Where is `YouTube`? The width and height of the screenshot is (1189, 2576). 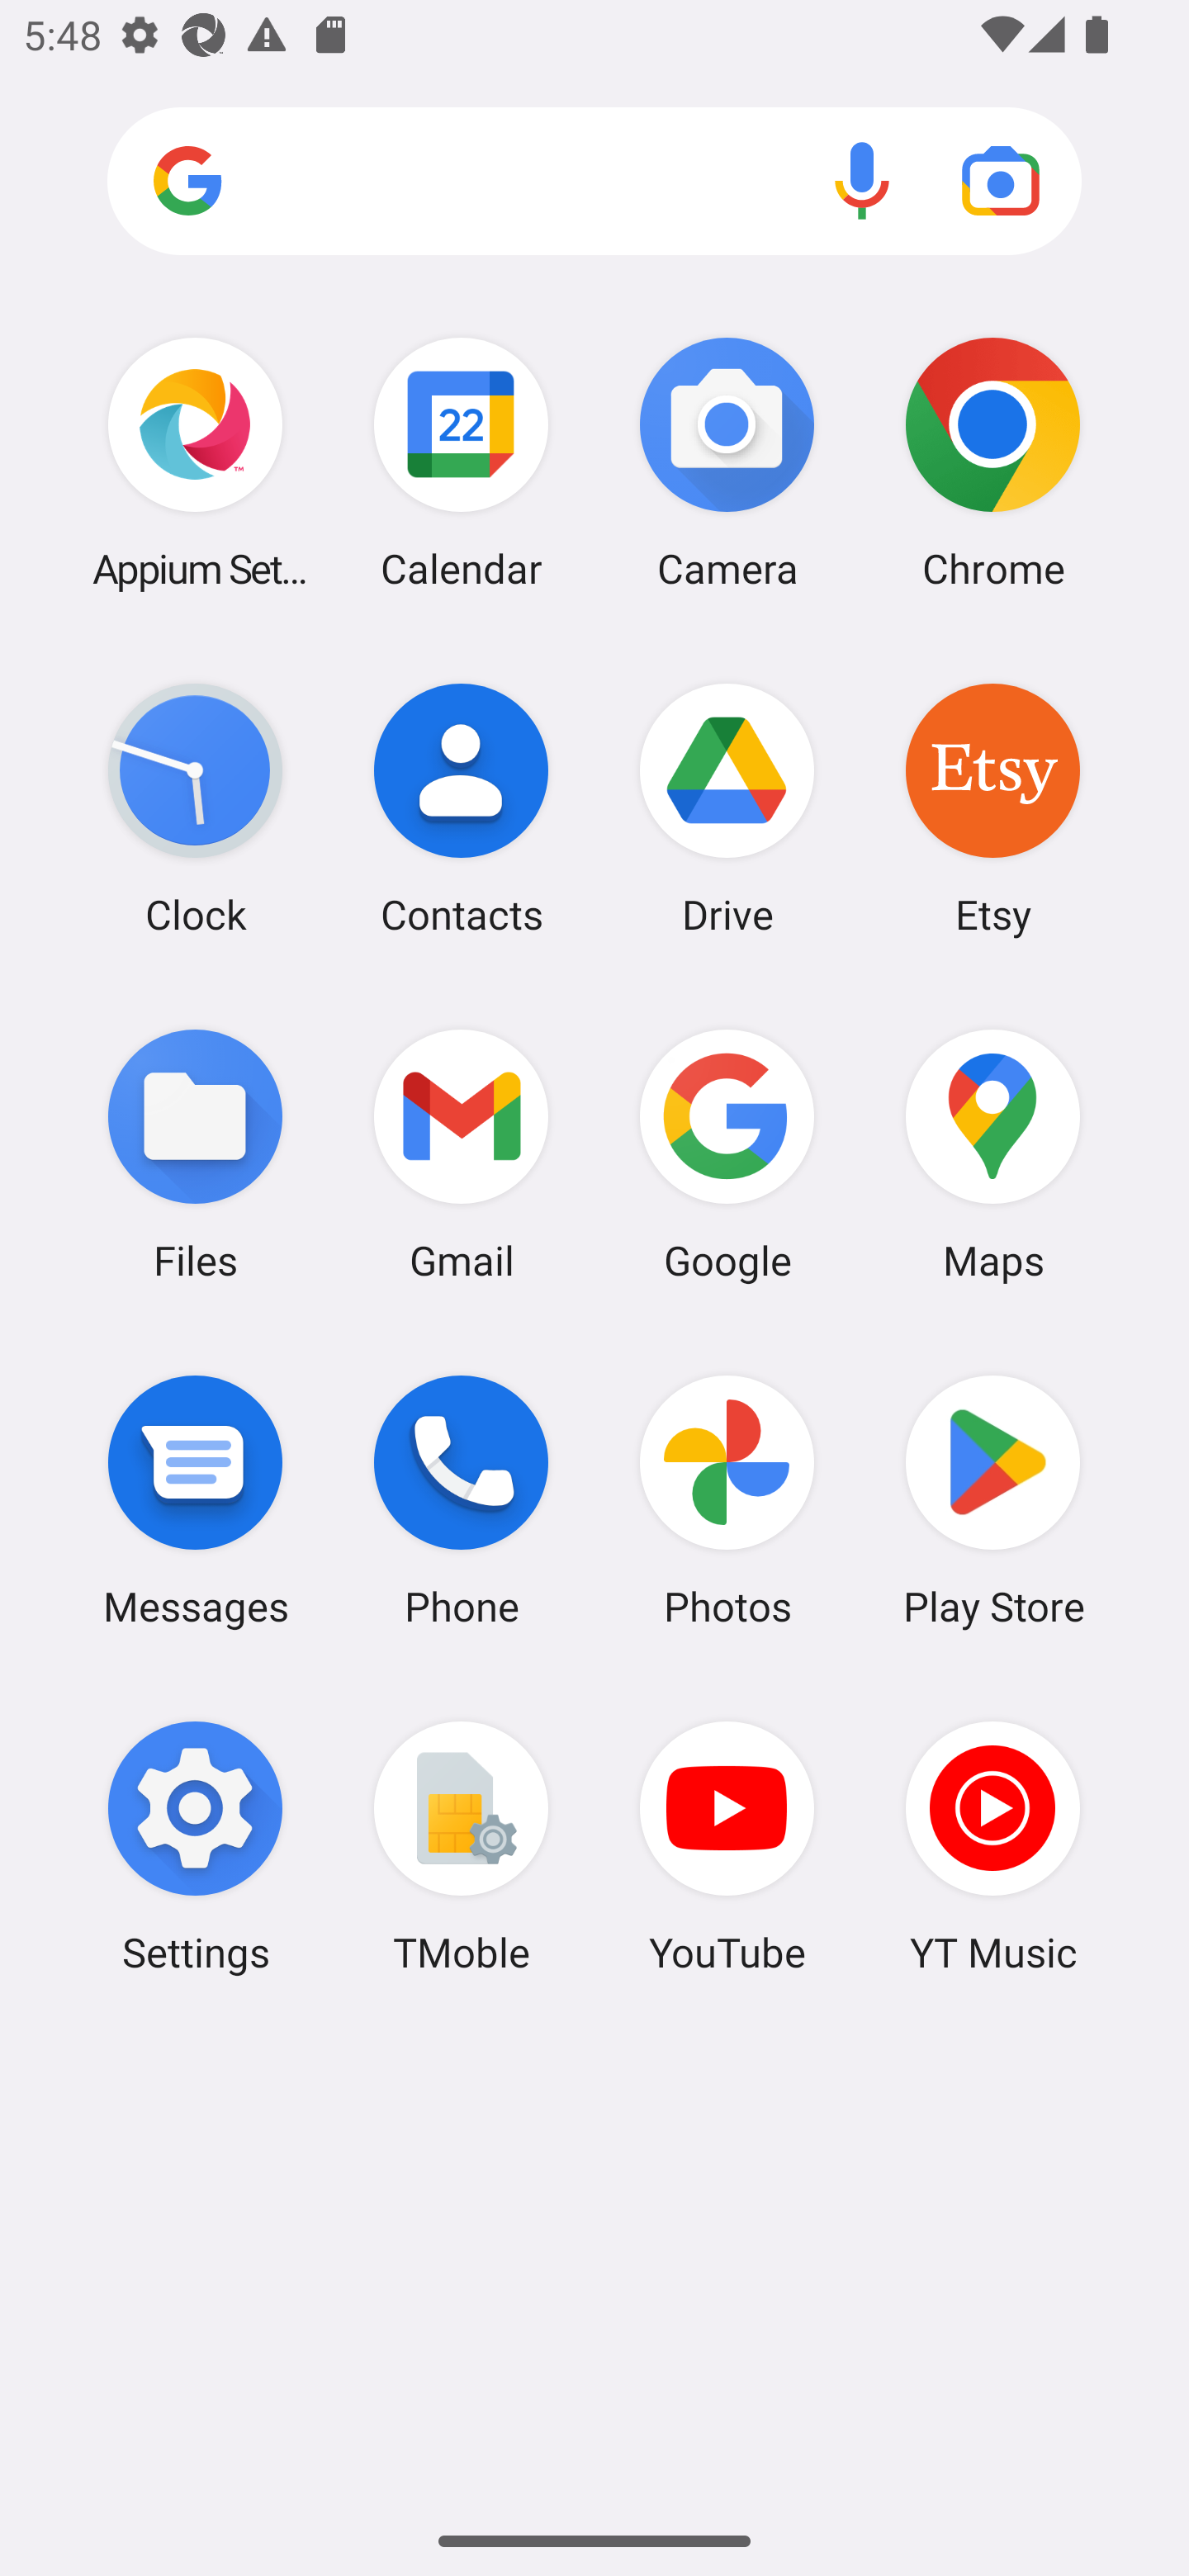 YouTube is located at coordinates (727, 1847).